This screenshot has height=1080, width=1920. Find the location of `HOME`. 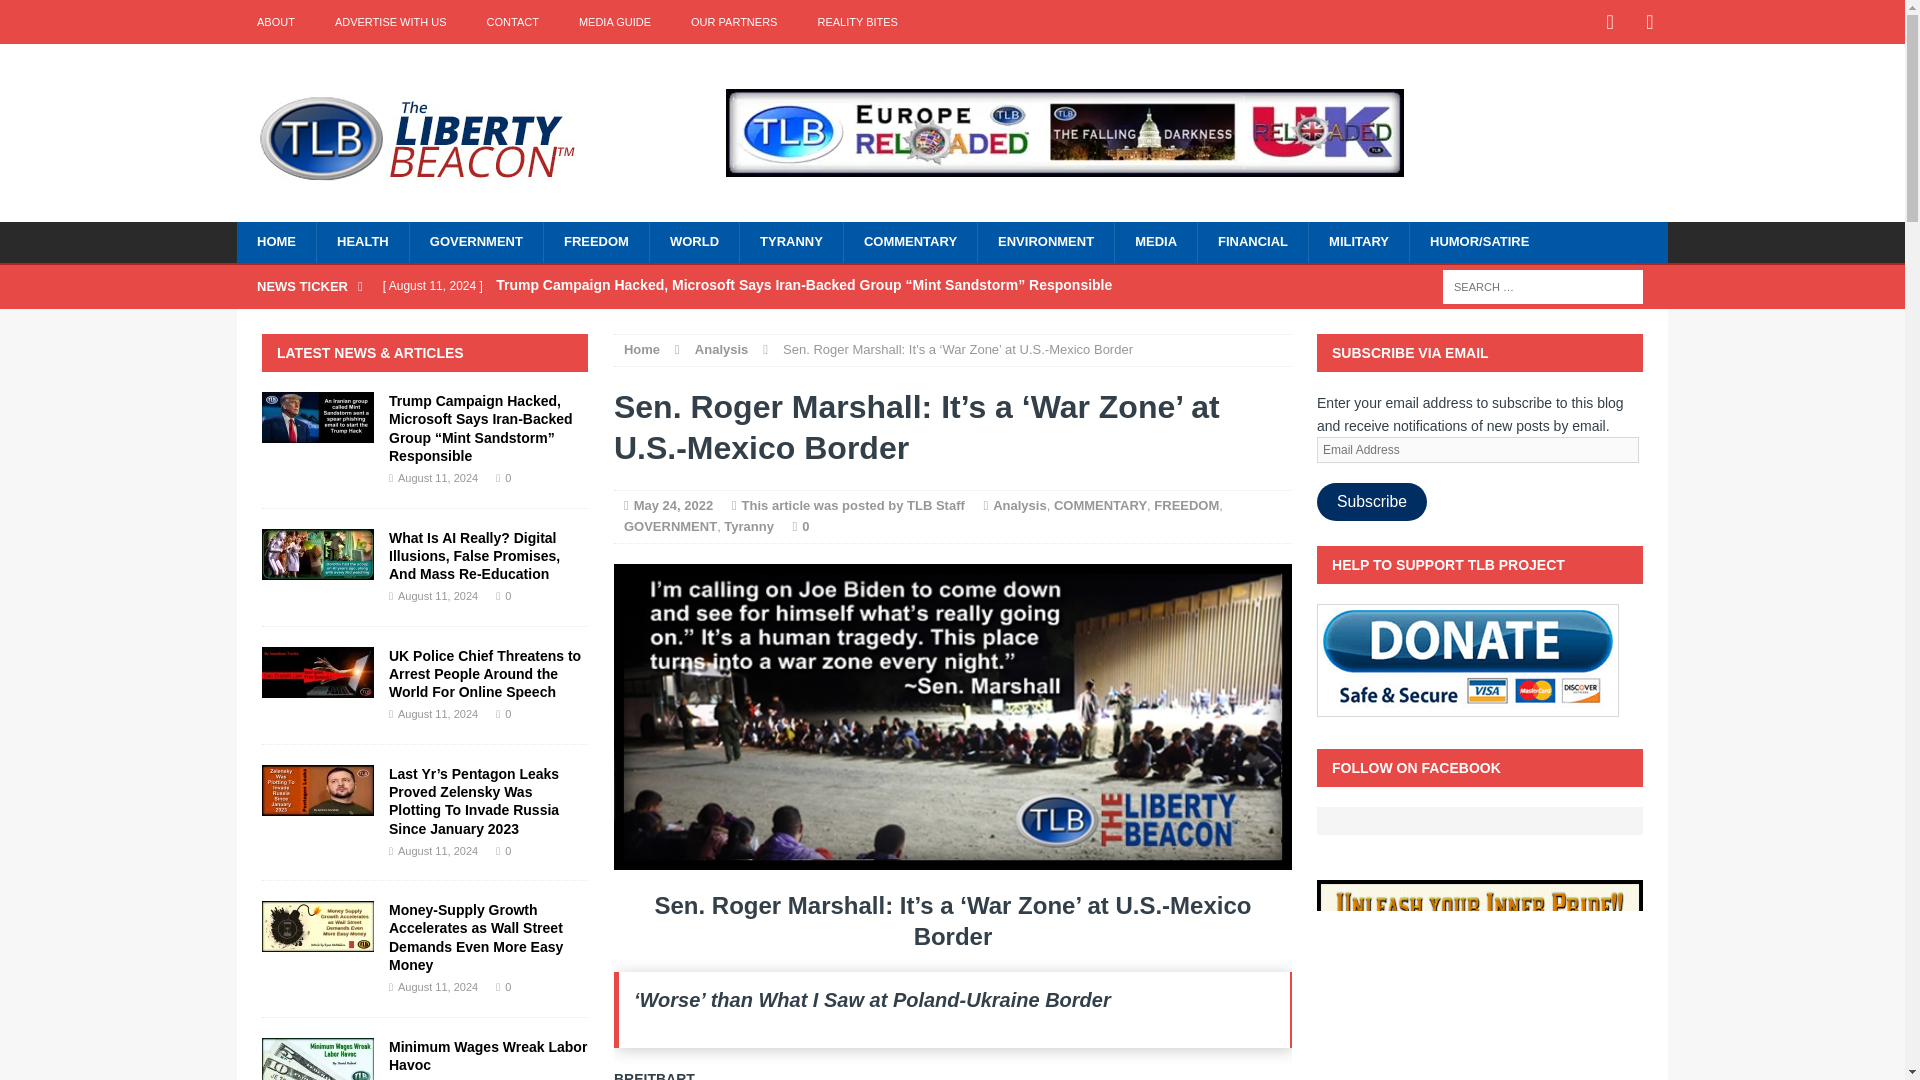

HOME is located at coordinates (276, 242).